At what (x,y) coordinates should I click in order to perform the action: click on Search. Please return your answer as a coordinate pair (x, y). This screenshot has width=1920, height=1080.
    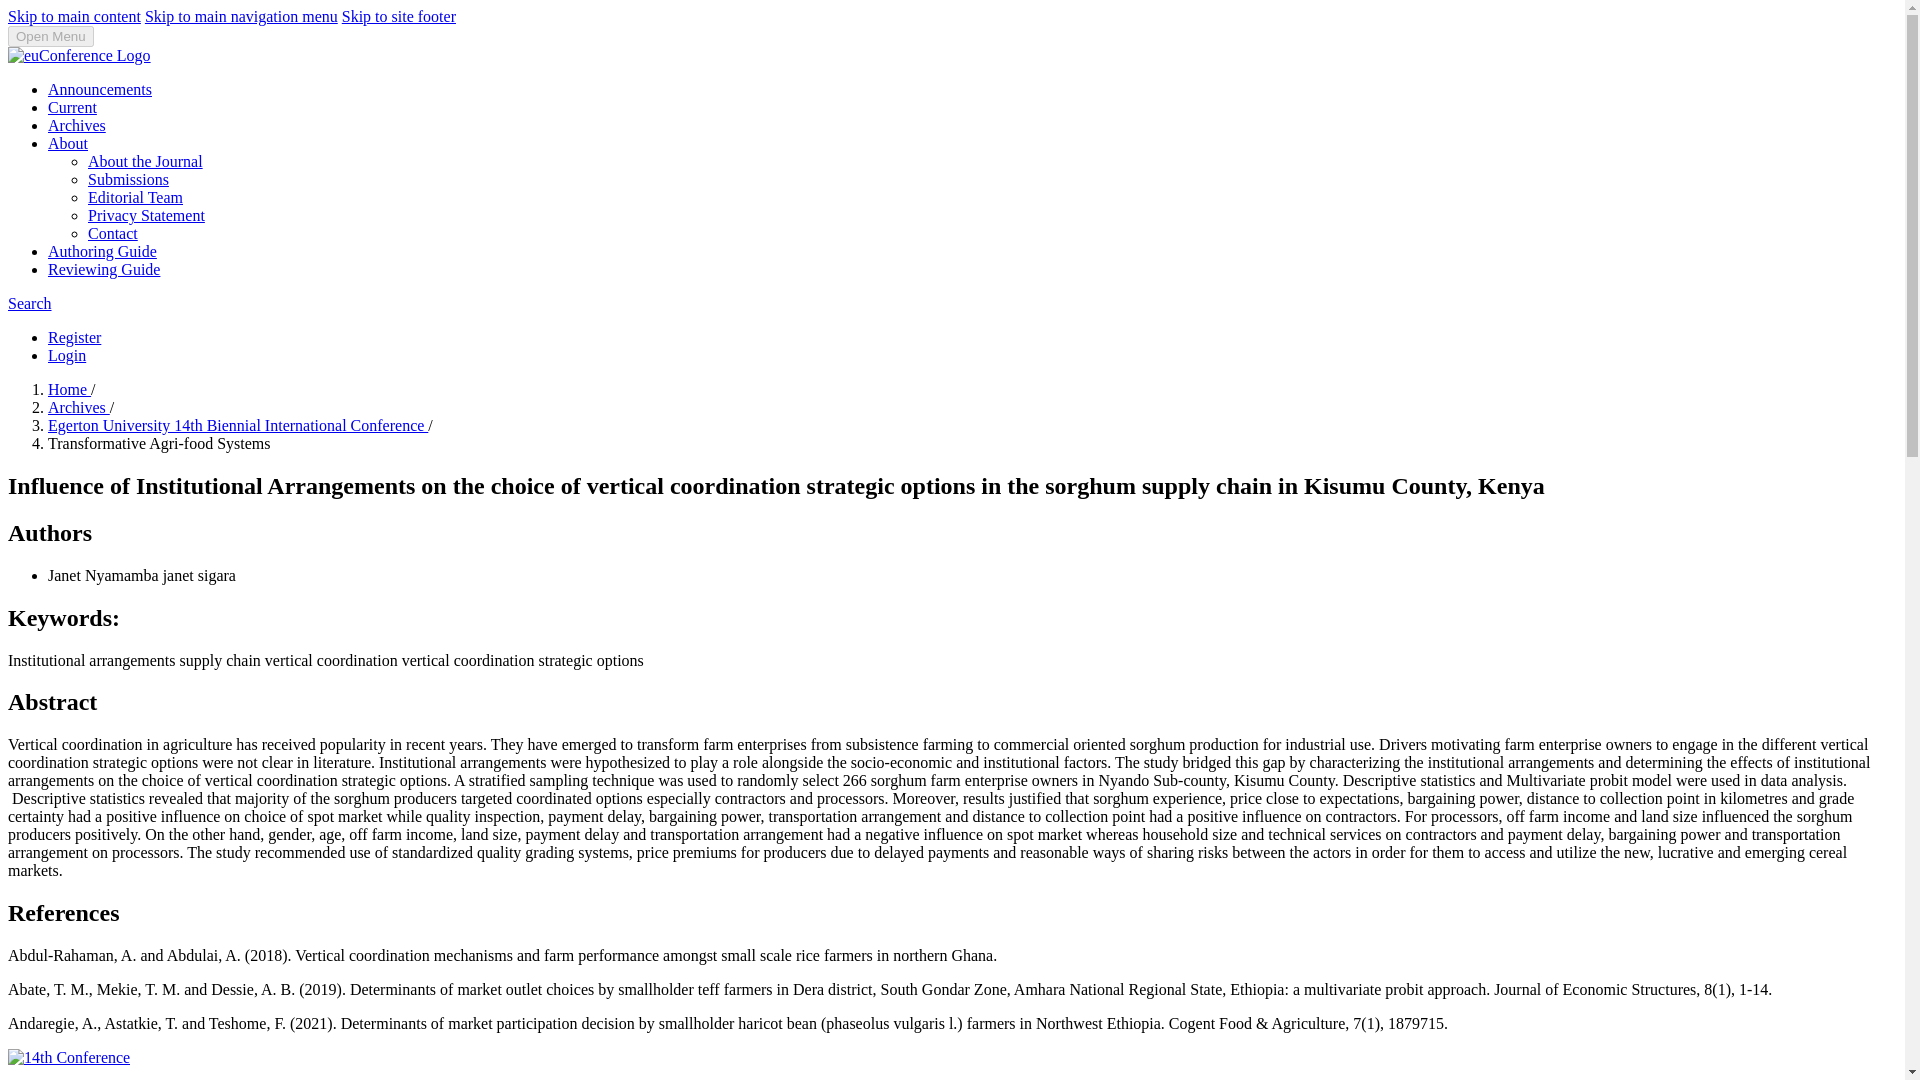
    Looking at the image, I should click on (29, 303).